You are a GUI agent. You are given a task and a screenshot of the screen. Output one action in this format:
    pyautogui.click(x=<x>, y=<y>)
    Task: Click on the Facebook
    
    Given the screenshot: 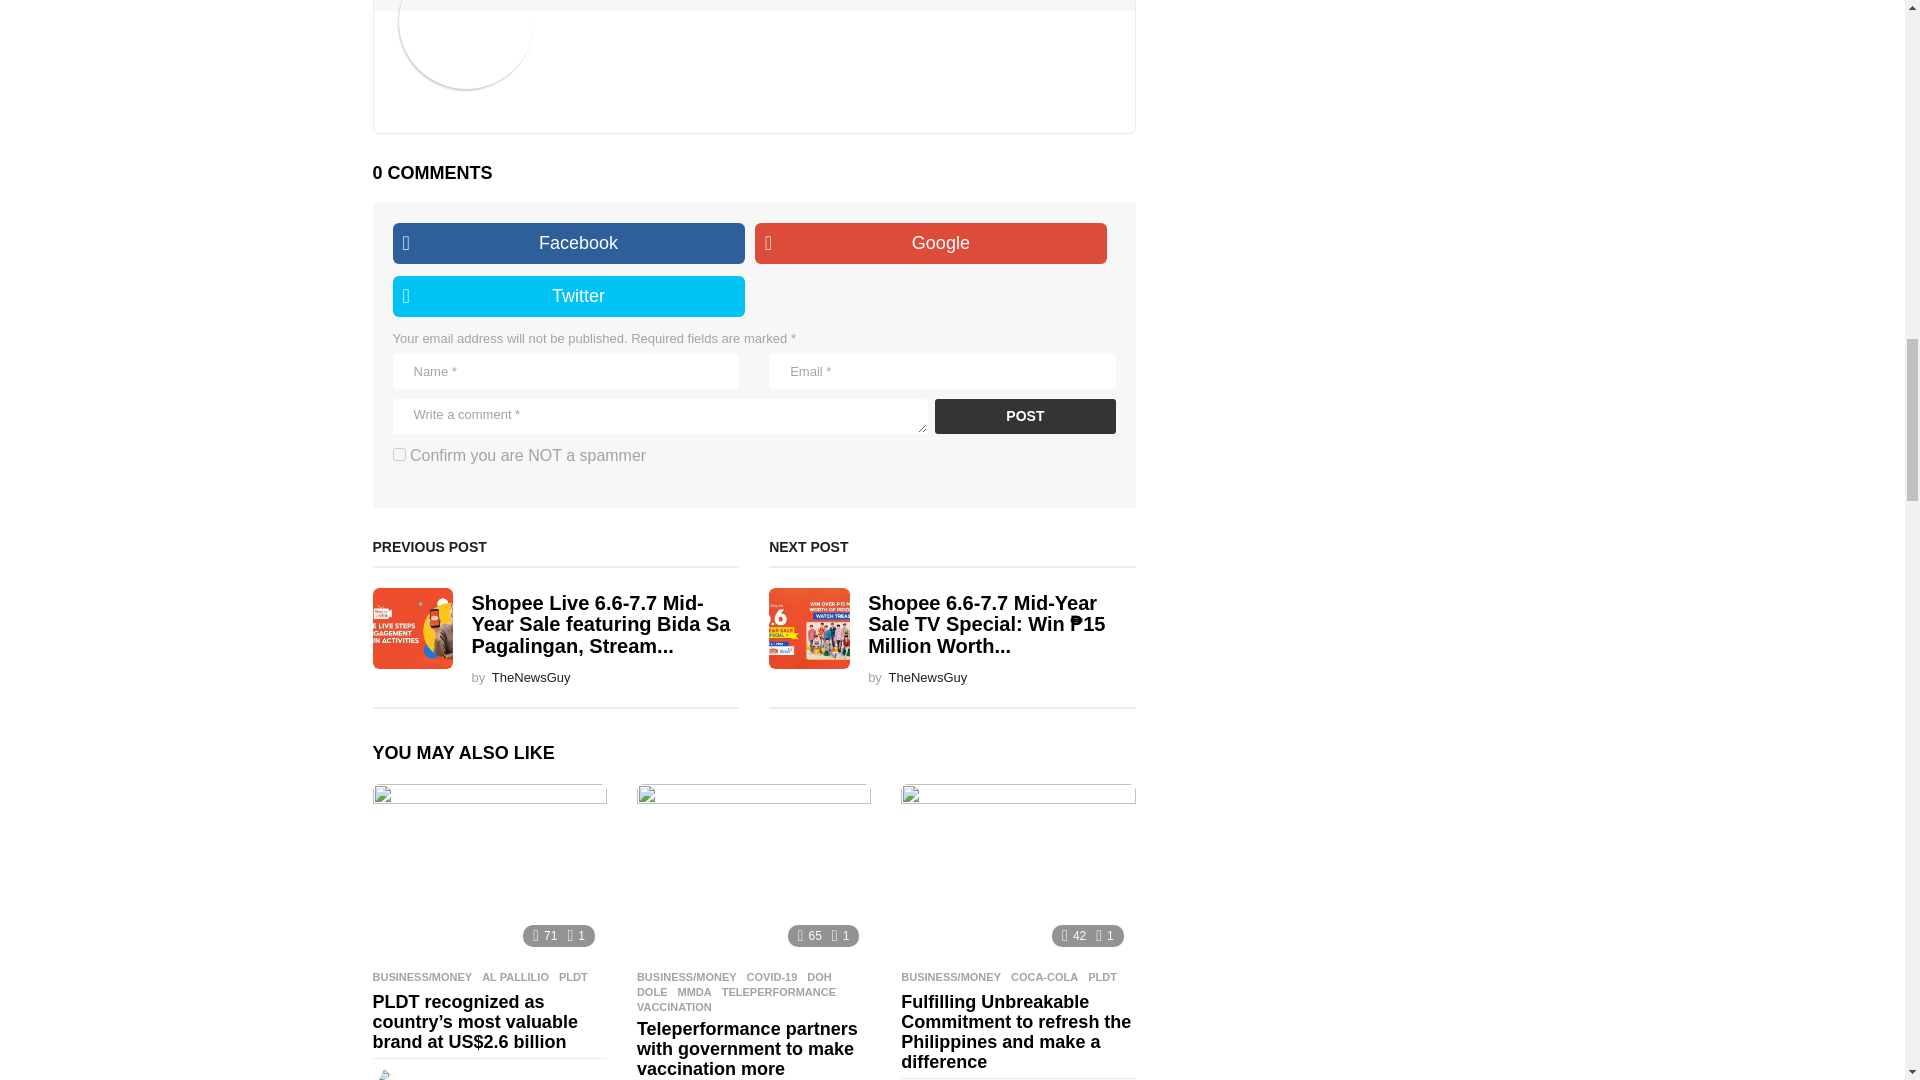 What is the action you would take?
    pyautogui.click(x=568, y=242)
    